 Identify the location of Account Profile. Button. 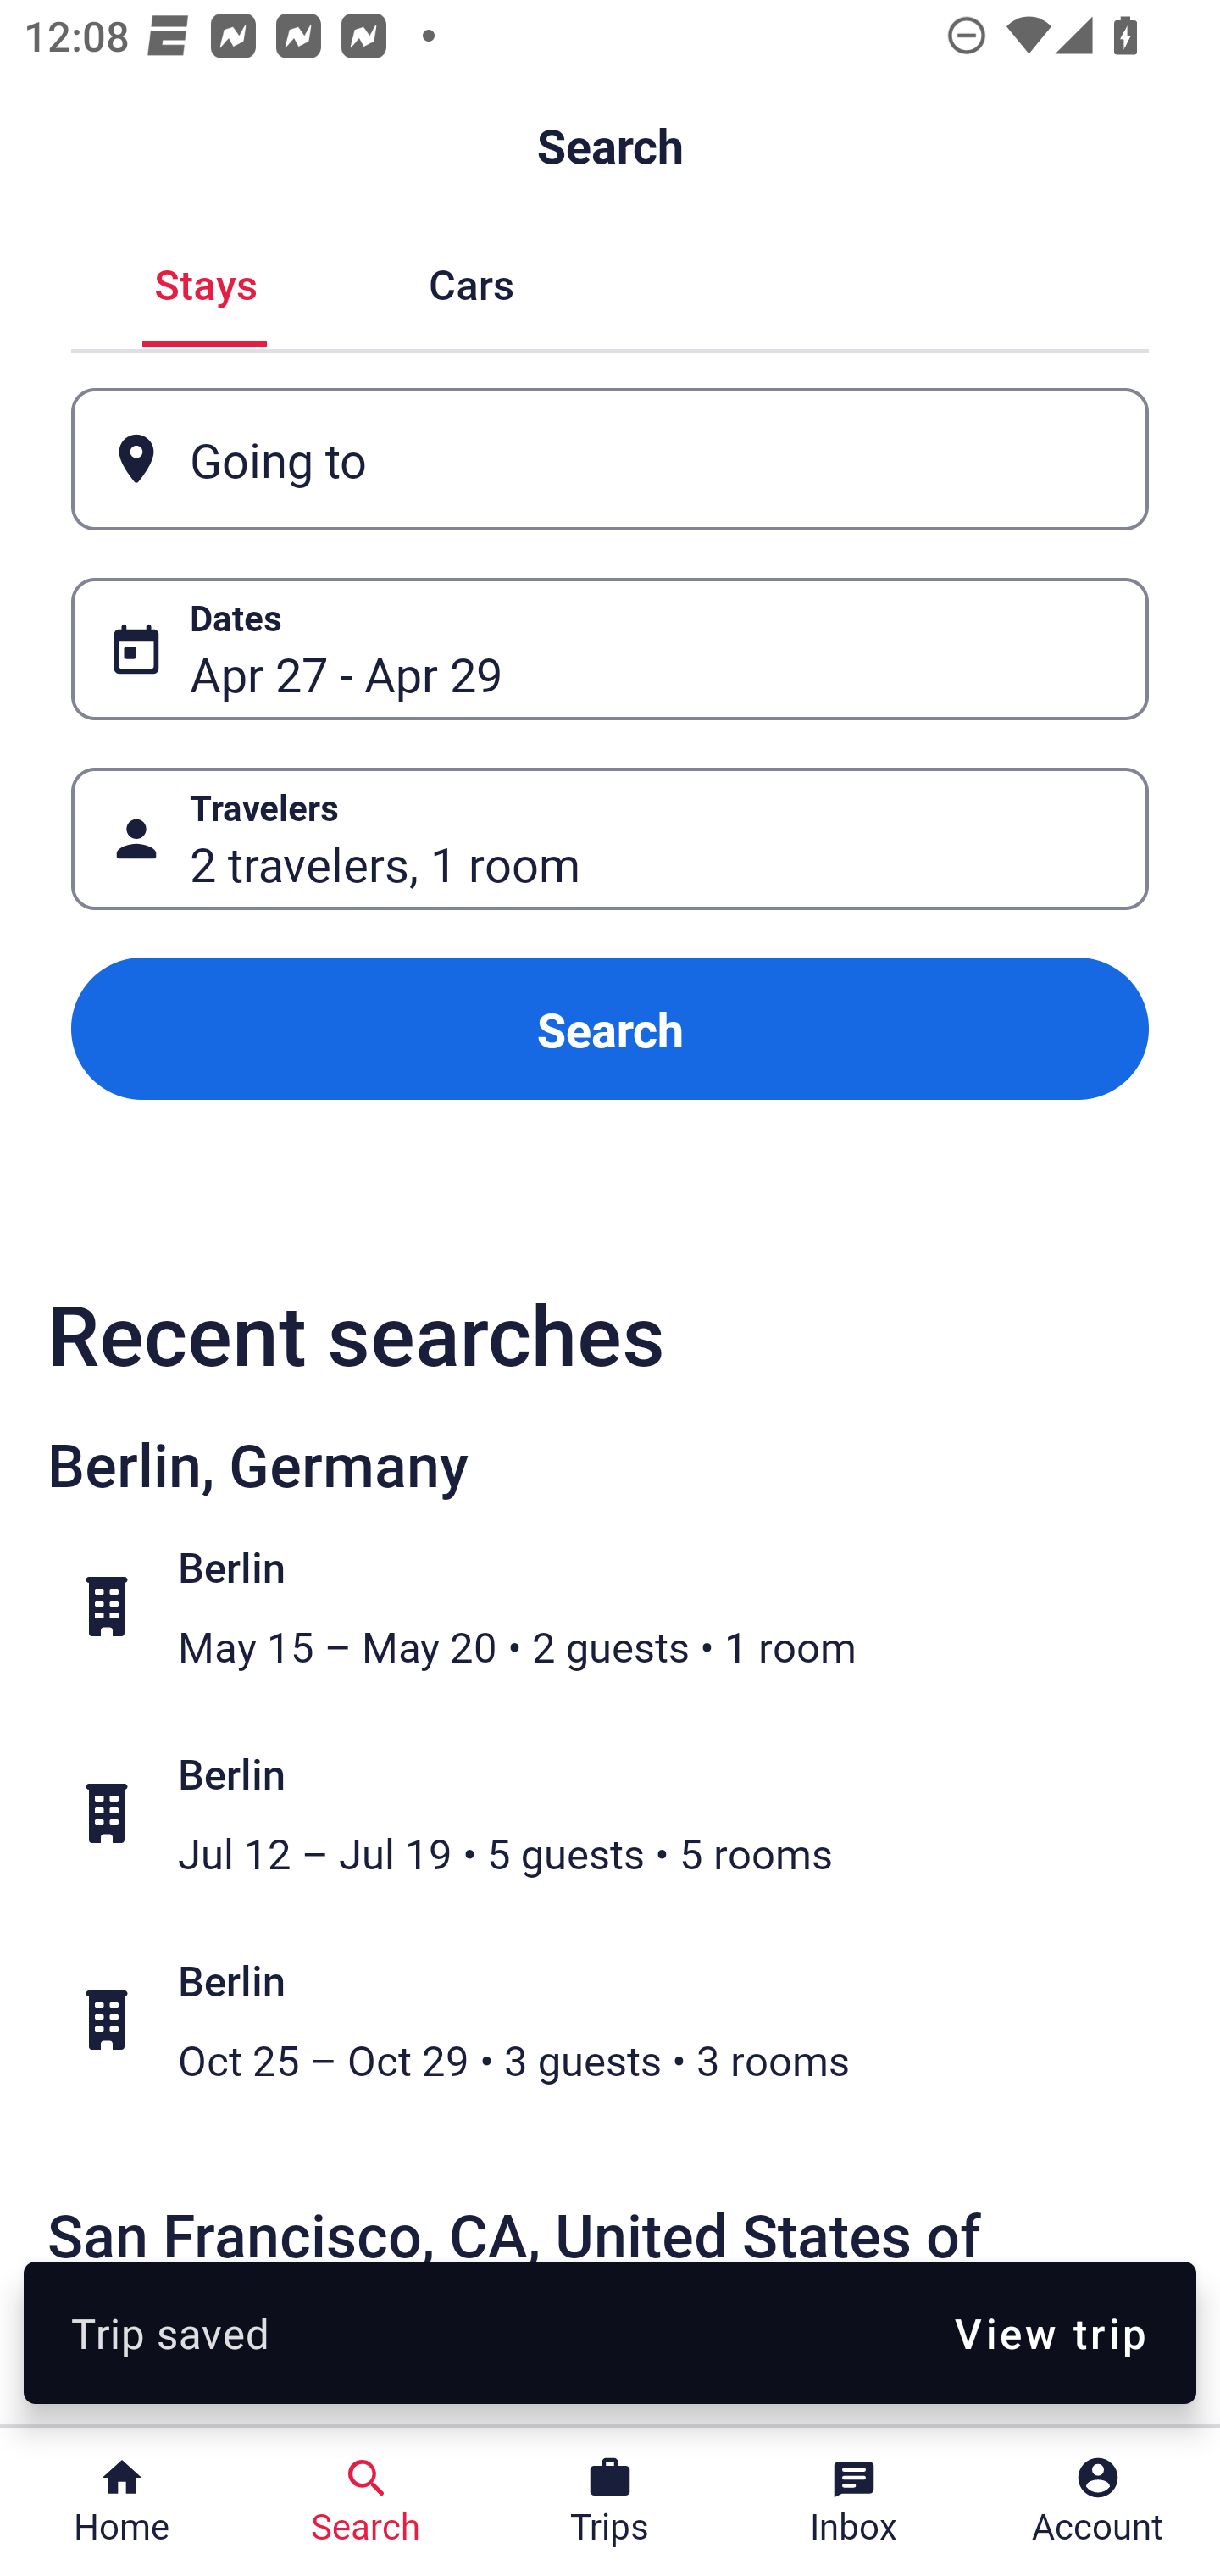
(1098, 2501).